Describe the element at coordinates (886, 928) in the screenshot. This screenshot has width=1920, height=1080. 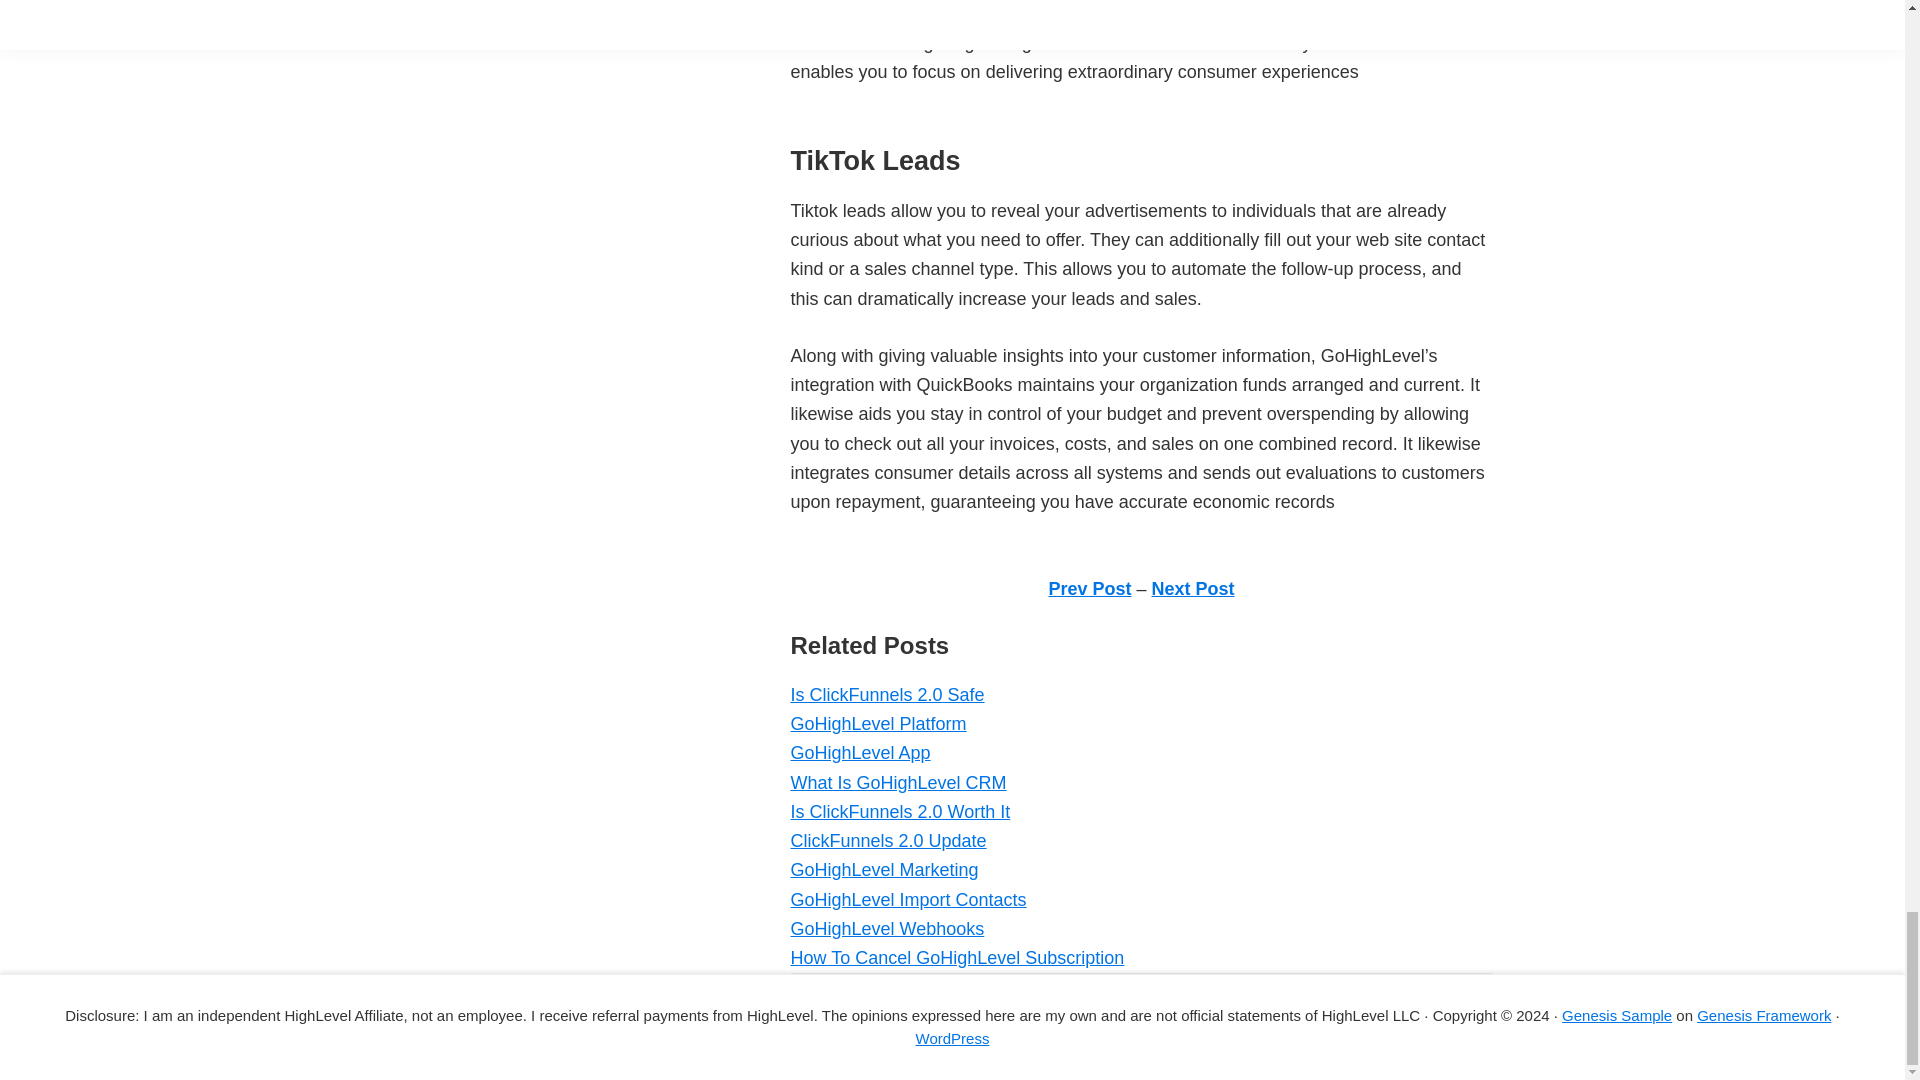
I see `GoHighLevel Webhooks` at that location.